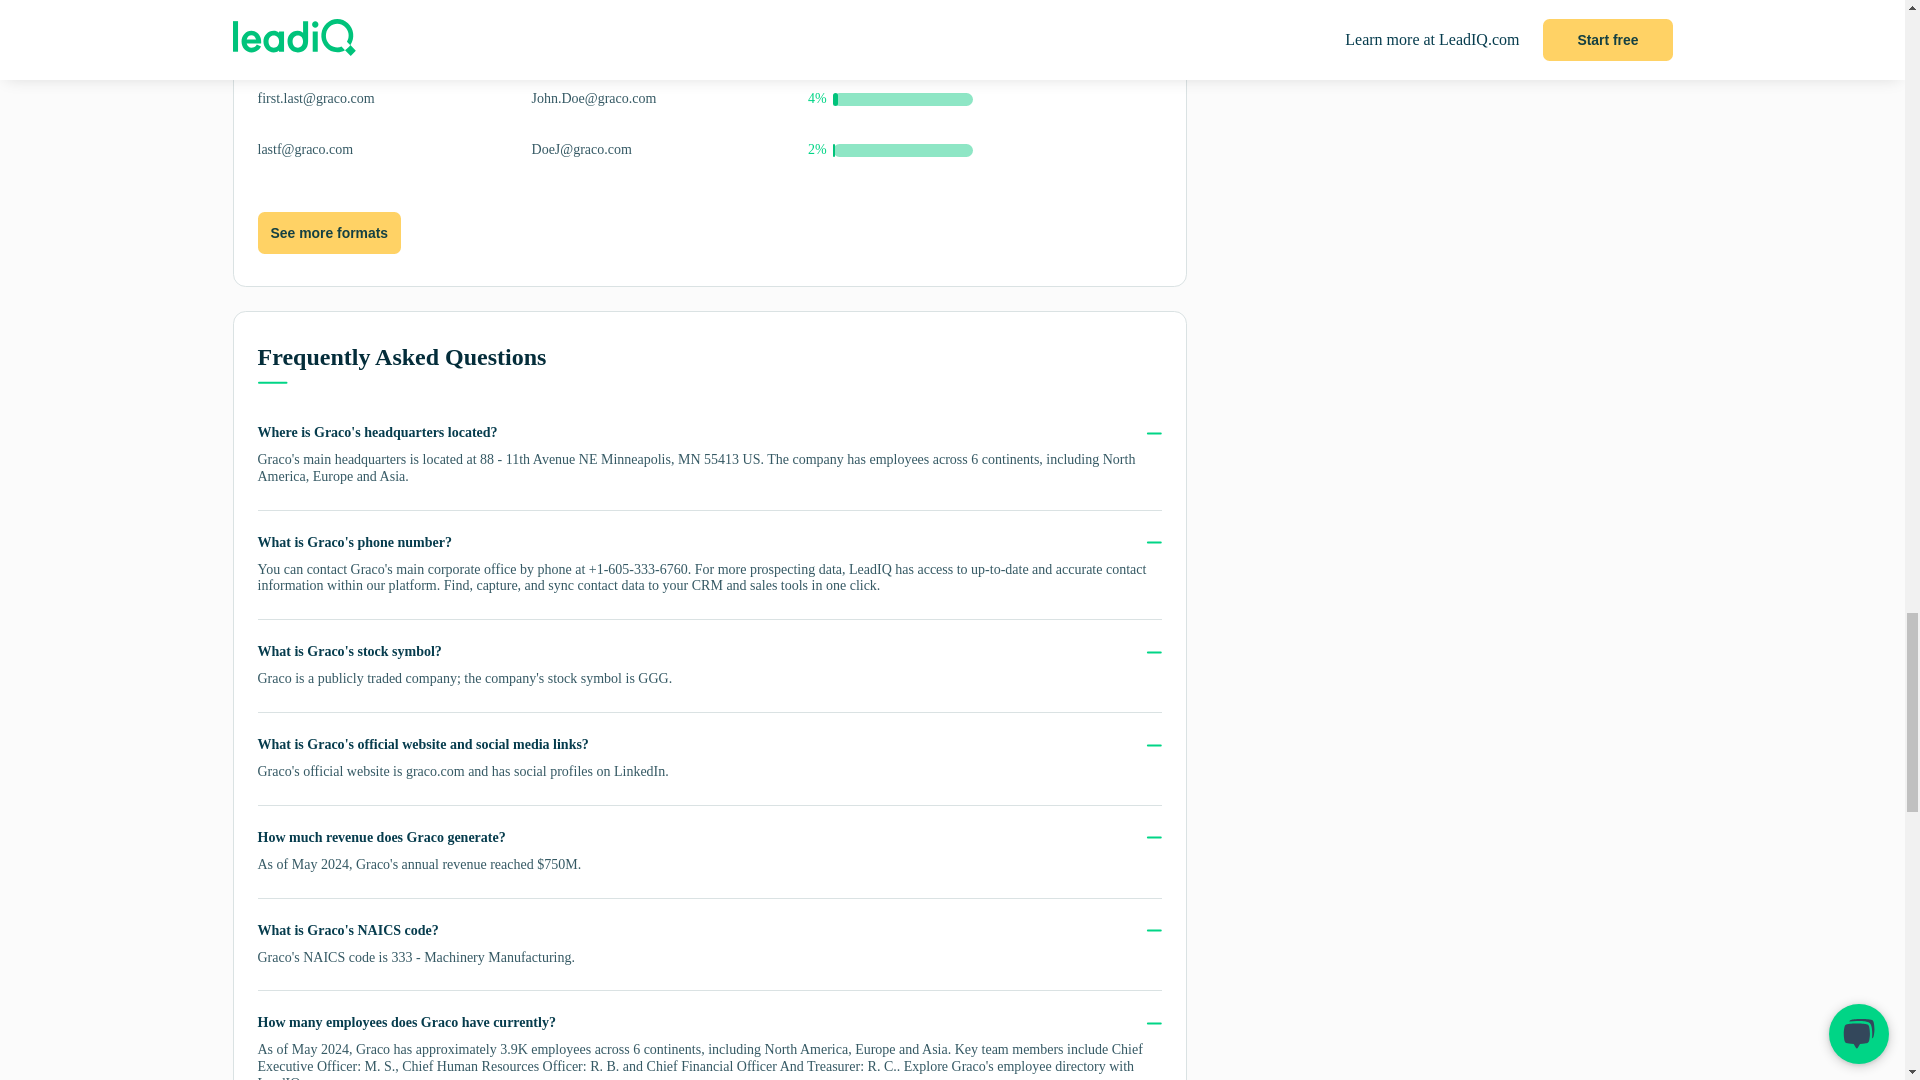 The height and width of the screenshot is (1080, 1920). I want to click on Graco's employee directory, so click(1028, 1066).